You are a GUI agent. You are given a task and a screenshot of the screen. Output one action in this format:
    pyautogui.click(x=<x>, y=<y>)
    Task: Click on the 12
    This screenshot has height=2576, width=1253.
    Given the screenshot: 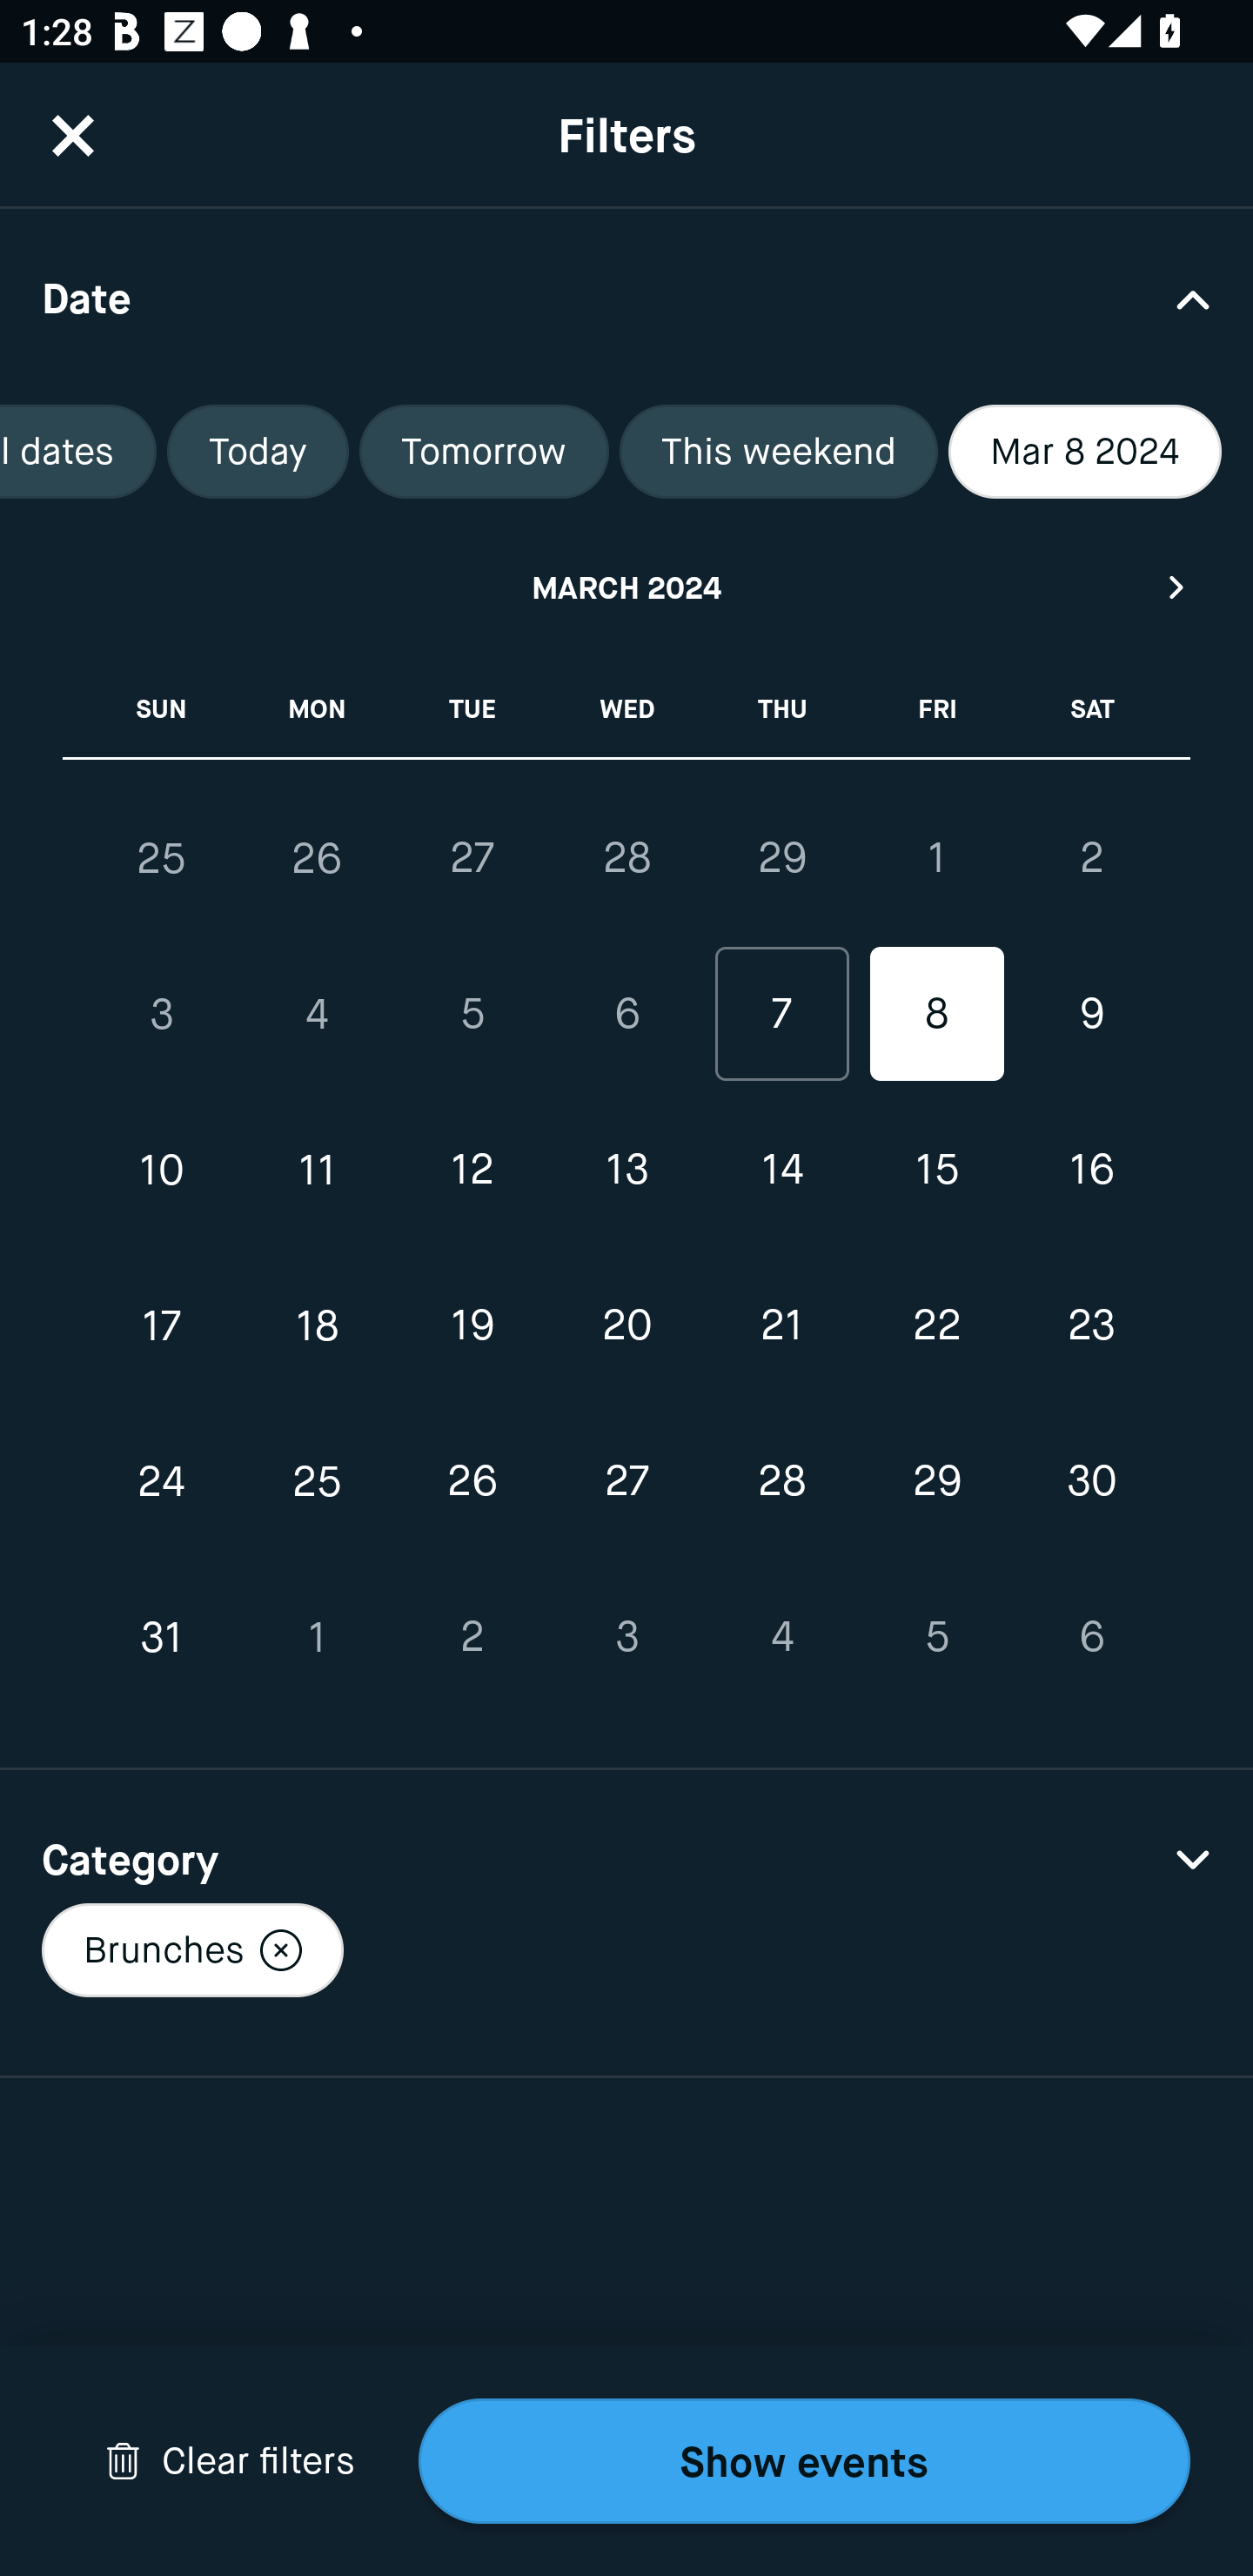 What is the action you would take?
    pyautogui.click(x=472, y=1170)
    